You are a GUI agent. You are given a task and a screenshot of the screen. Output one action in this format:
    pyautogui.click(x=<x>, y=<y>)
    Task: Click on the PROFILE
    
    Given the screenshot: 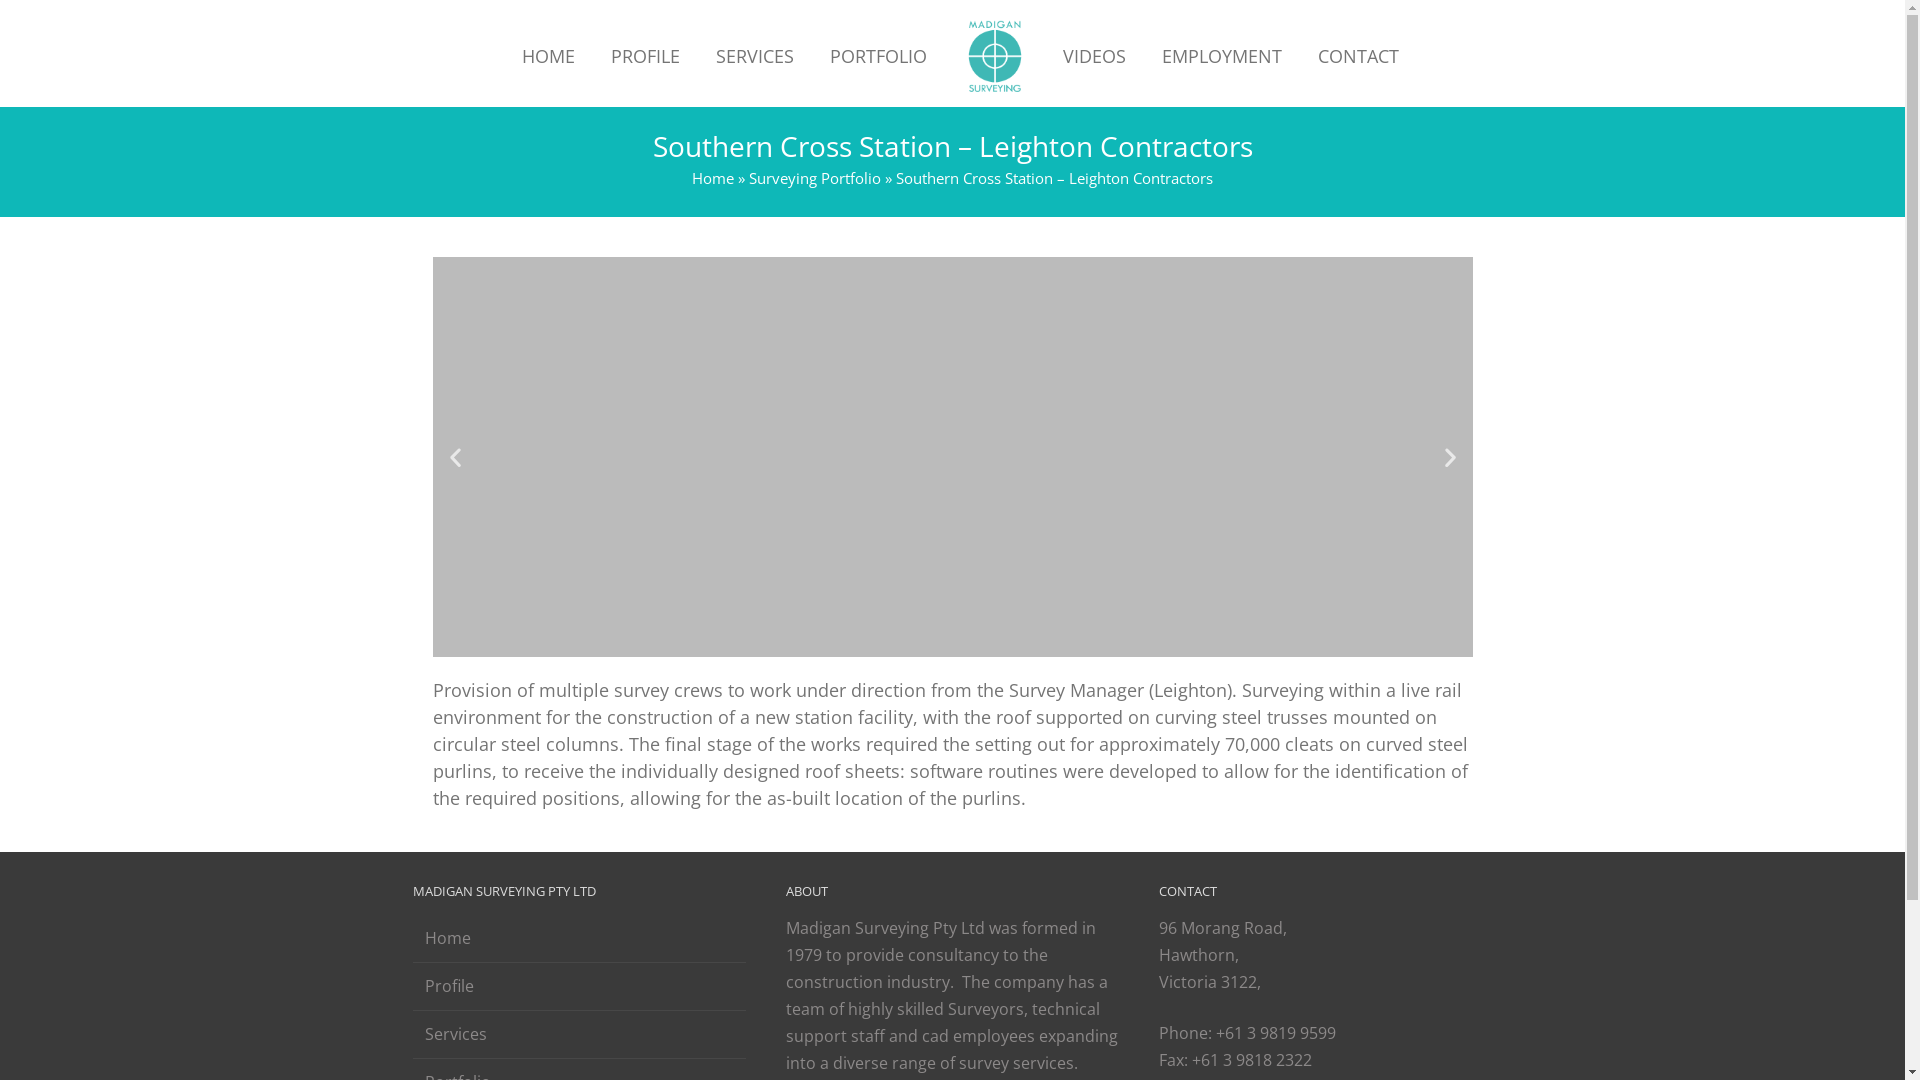 What is the action you would take?
    pyautogui.click(x=644, y=56)
    